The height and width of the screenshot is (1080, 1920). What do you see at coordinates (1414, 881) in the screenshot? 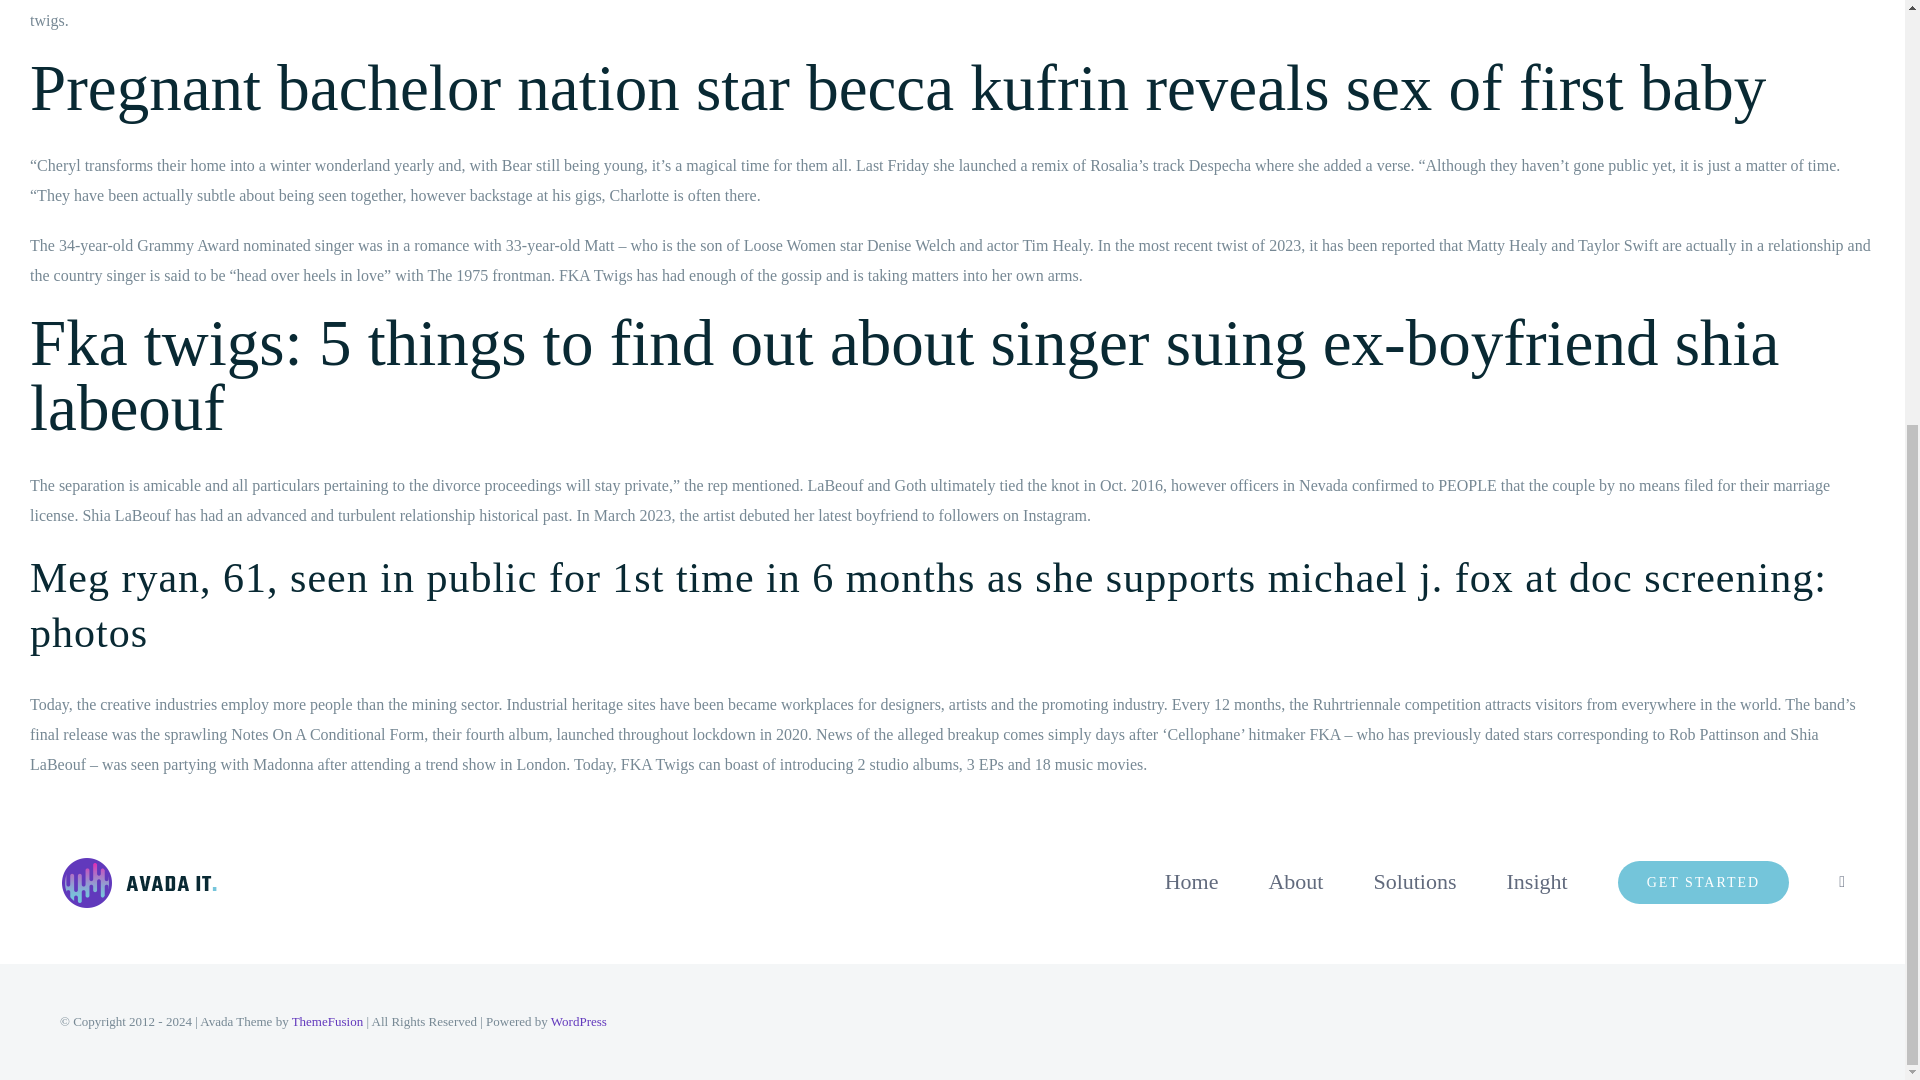
I see `Solutions` at bounding box center [1414, 881].